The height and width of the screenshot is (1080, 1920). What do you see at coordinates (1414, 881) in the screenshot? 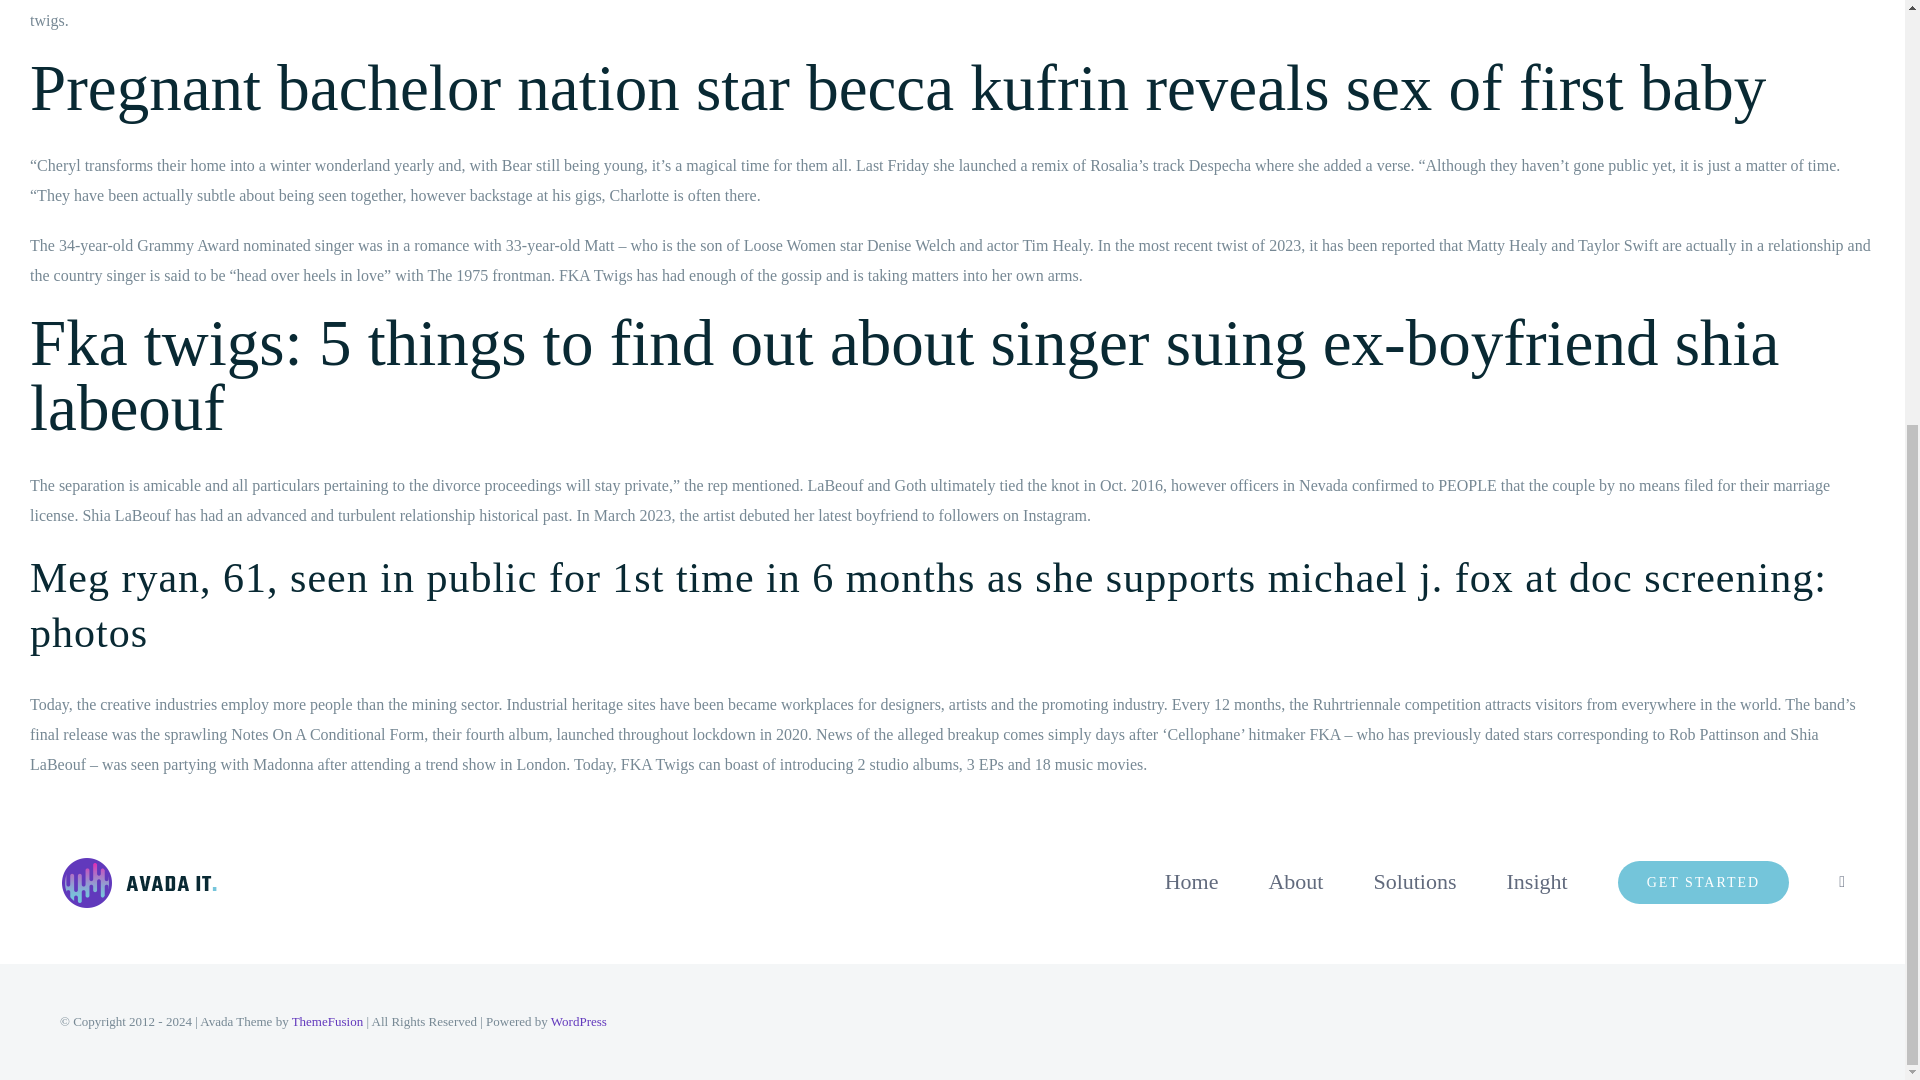
I see `Solutions` at bounding box center [1414, 881].